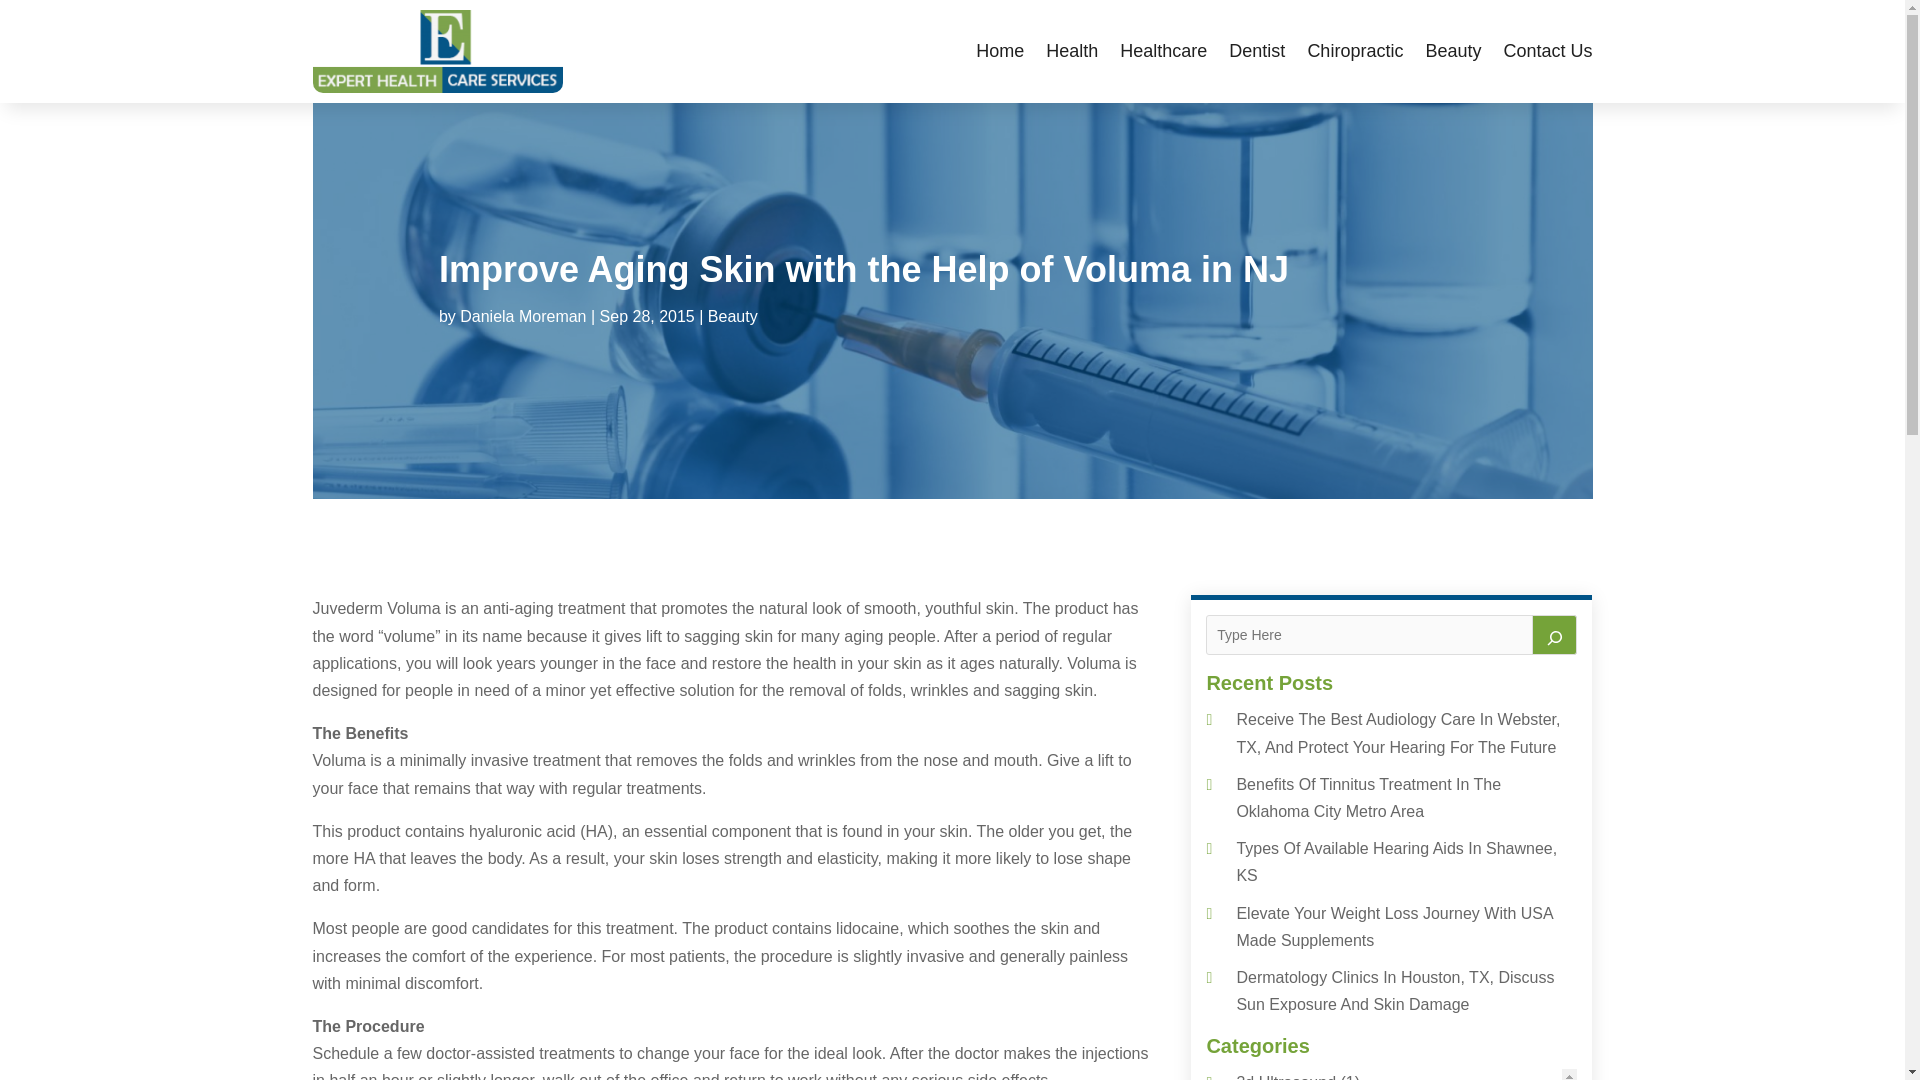  I want to click on Elevate Your Weight Loss Journey With USA Made Supplements, so click(1394, 927).